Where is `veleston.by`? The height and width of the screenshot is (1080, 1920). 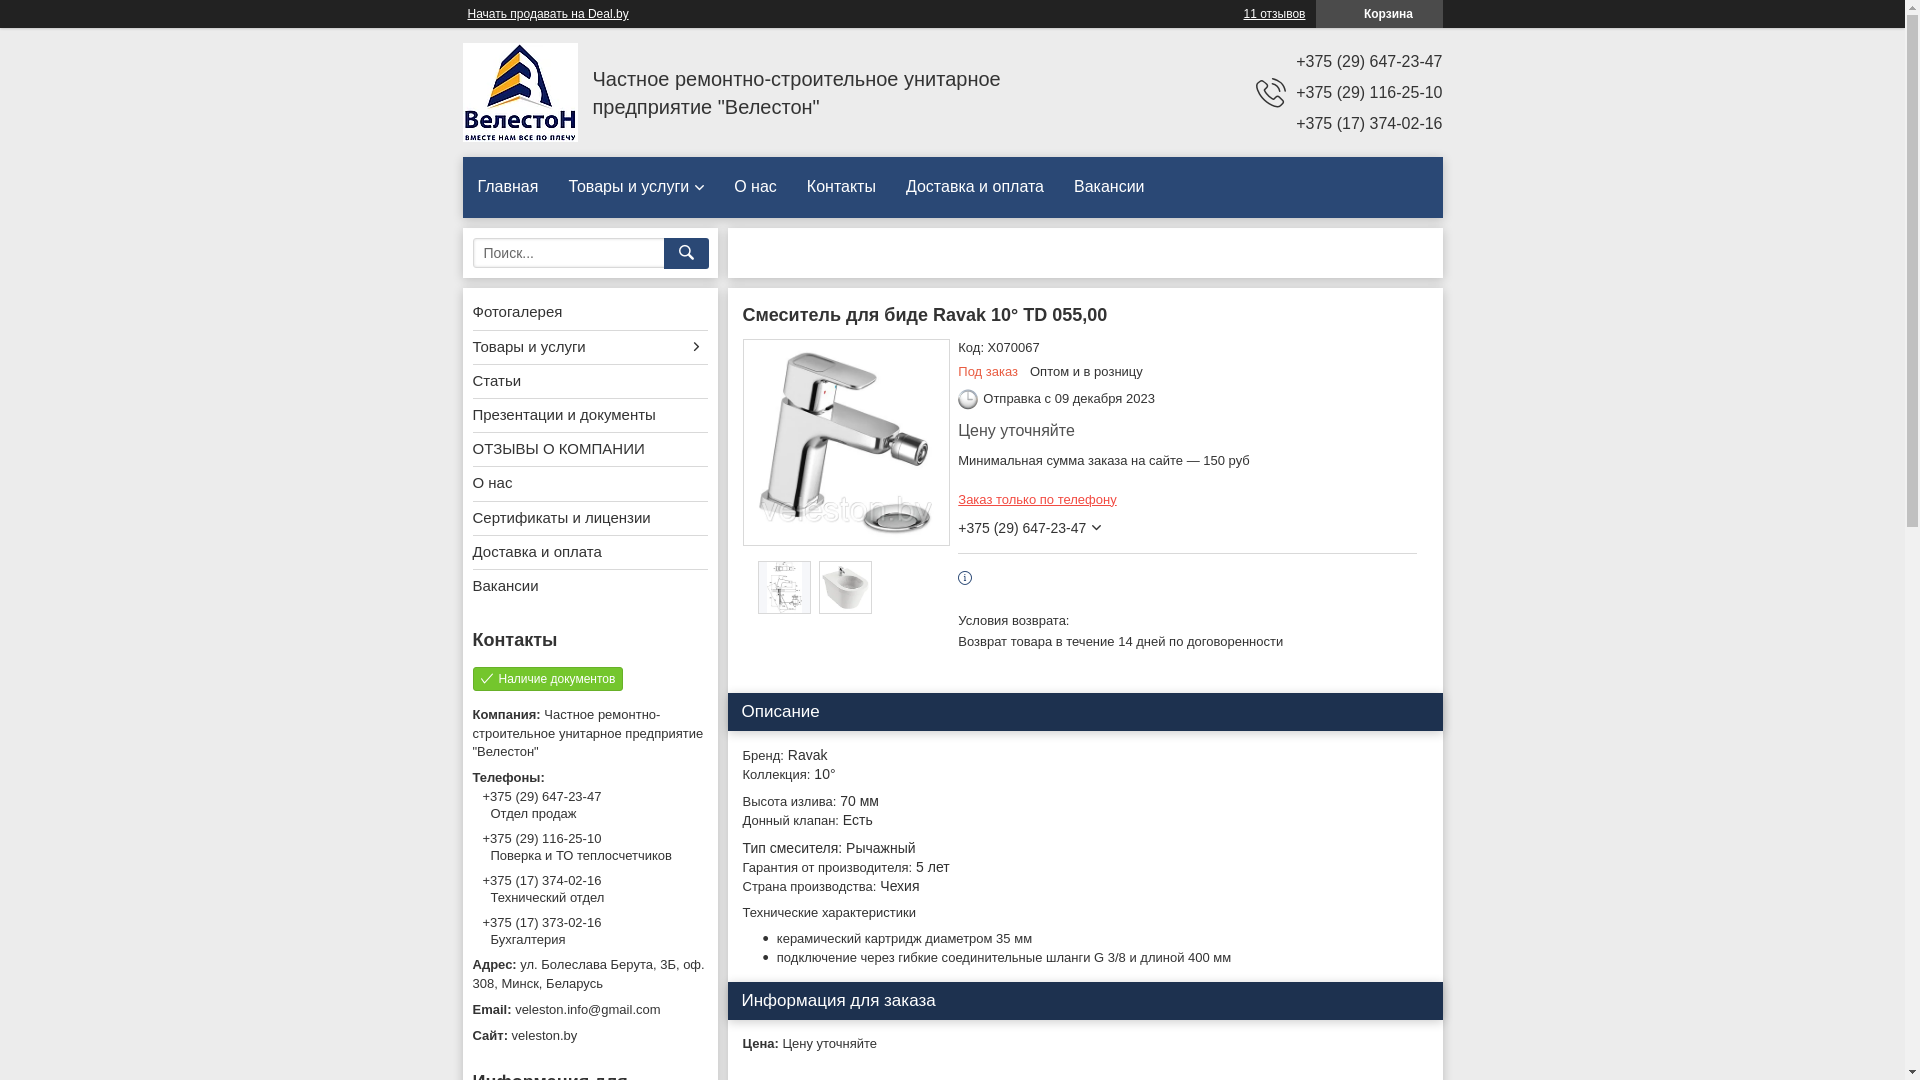 veleston.by is located at coordinates (590, 1036).